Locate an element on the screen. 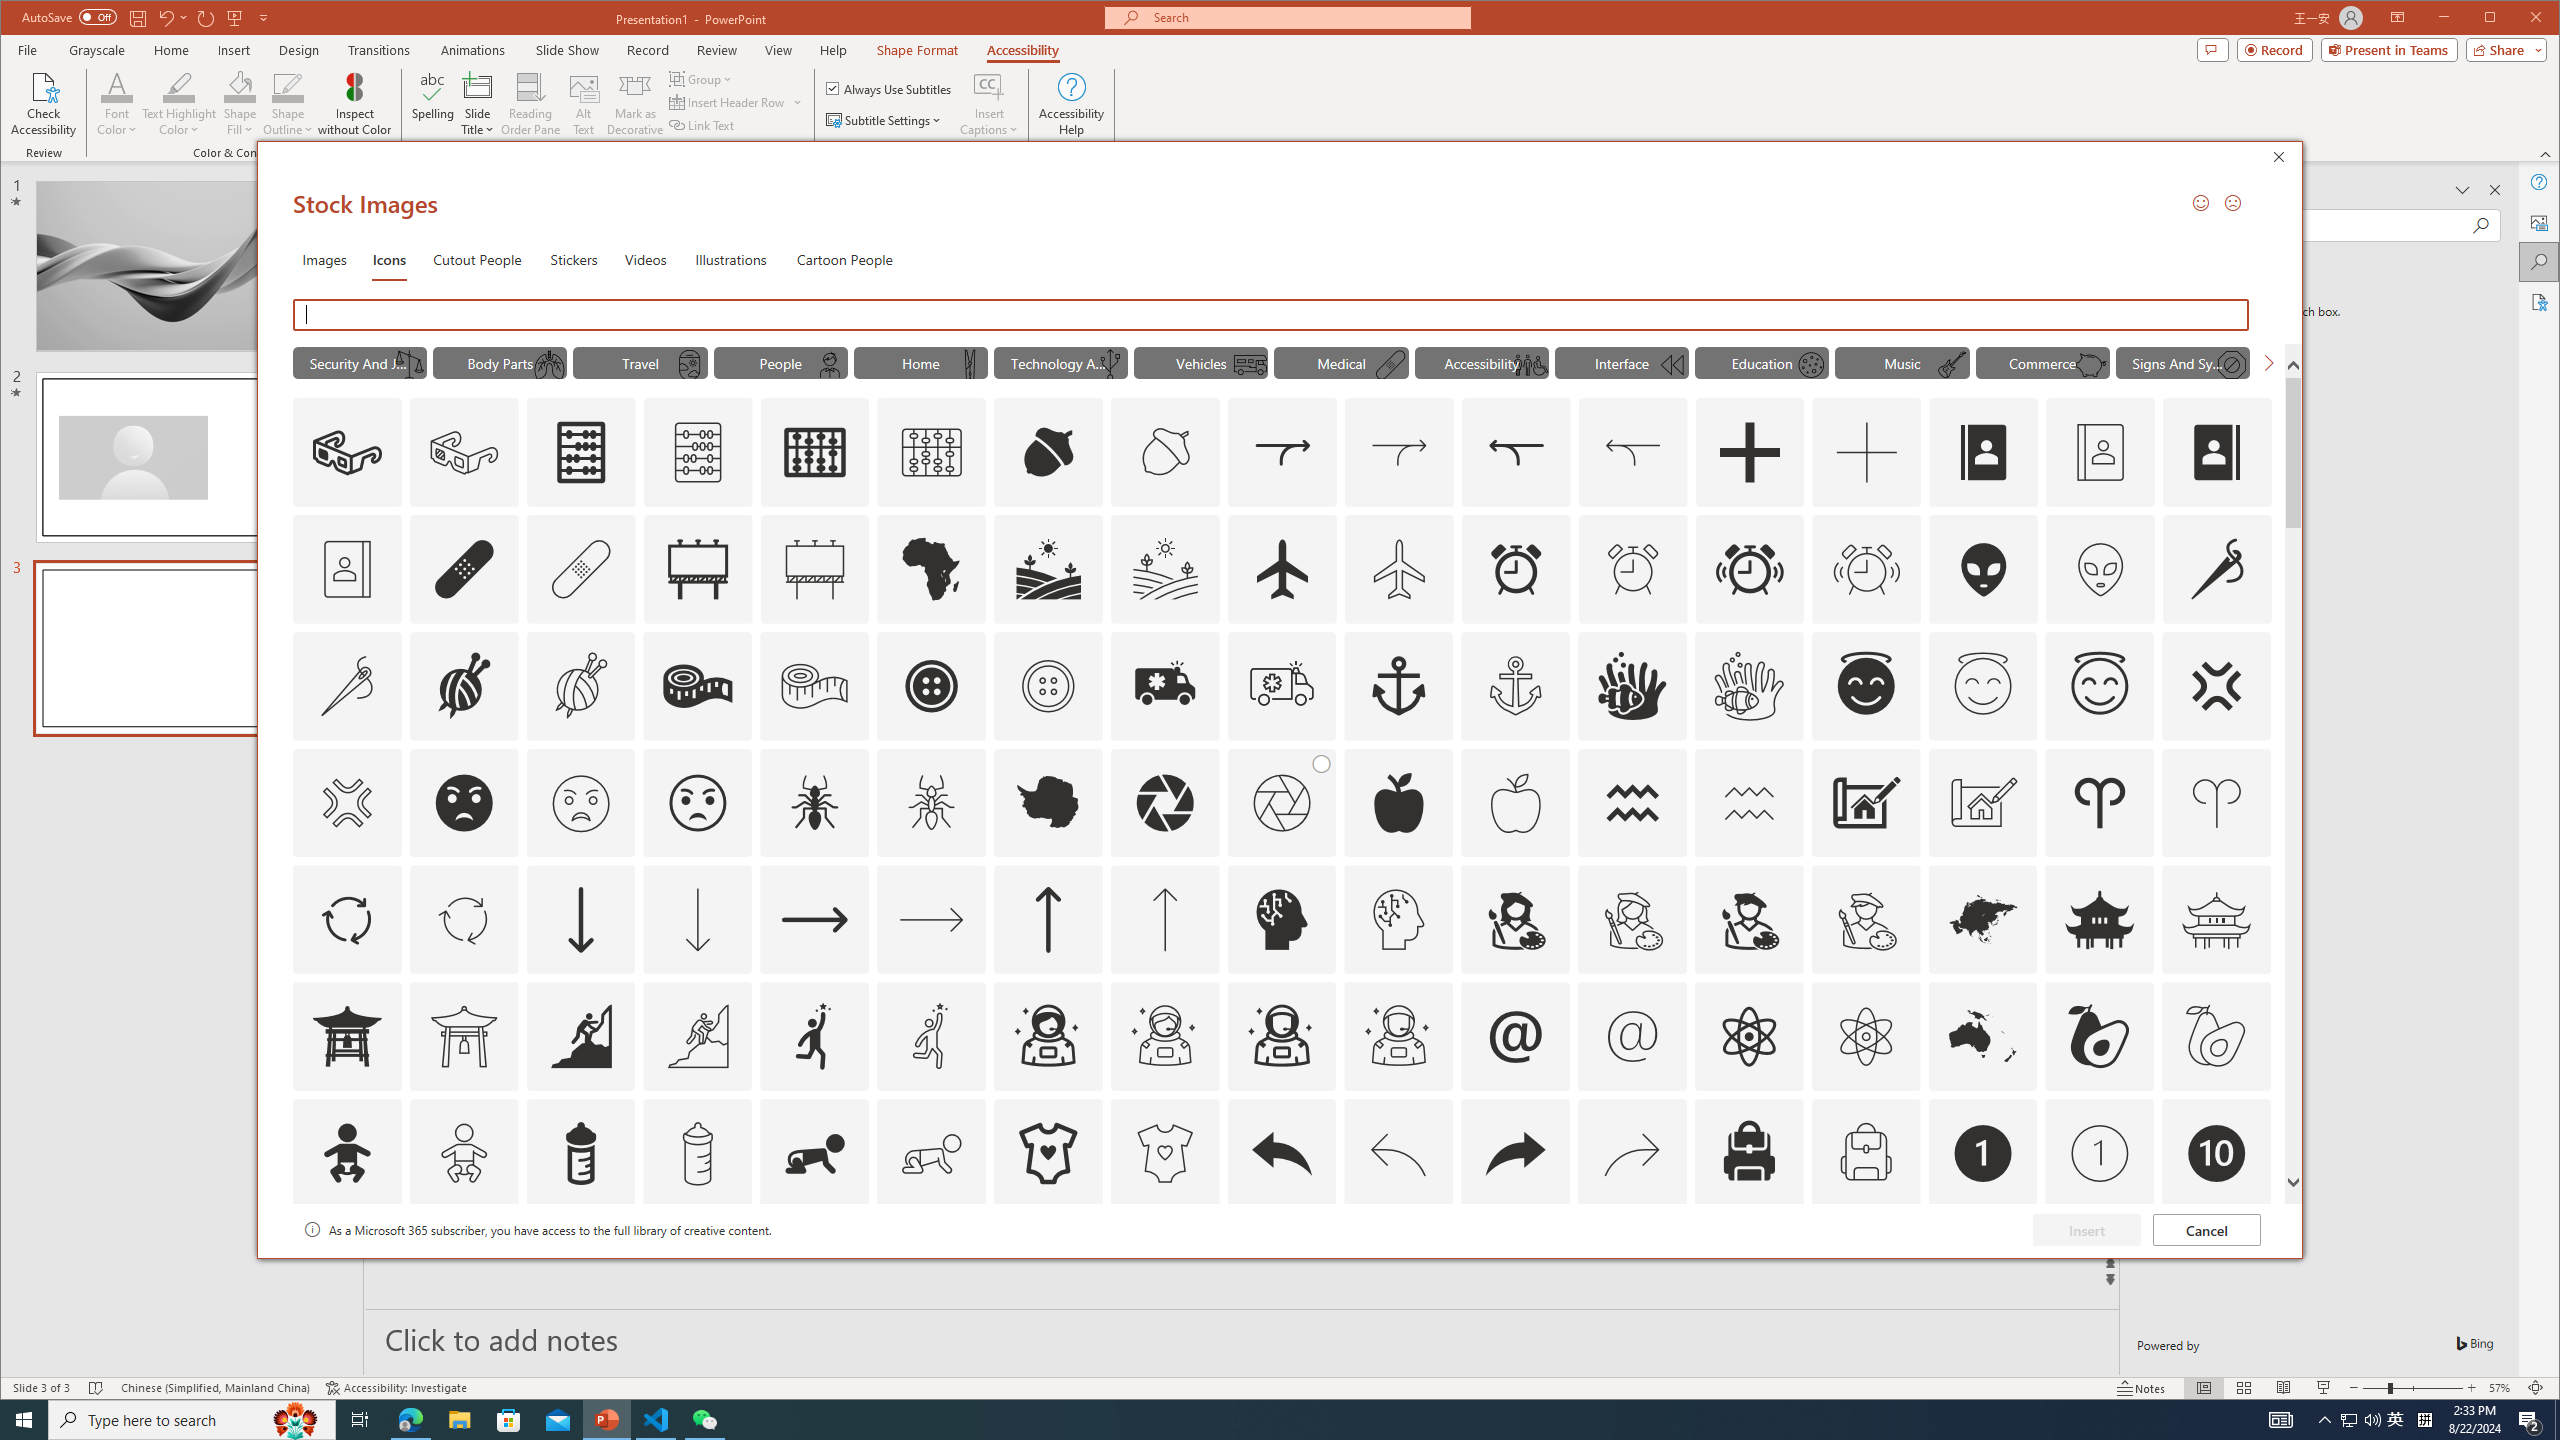 Image resolution: width=2560 pixels, height=1440 pixels. AutomationID: Icons_Antarctica is located at coordinates (1046, 803).